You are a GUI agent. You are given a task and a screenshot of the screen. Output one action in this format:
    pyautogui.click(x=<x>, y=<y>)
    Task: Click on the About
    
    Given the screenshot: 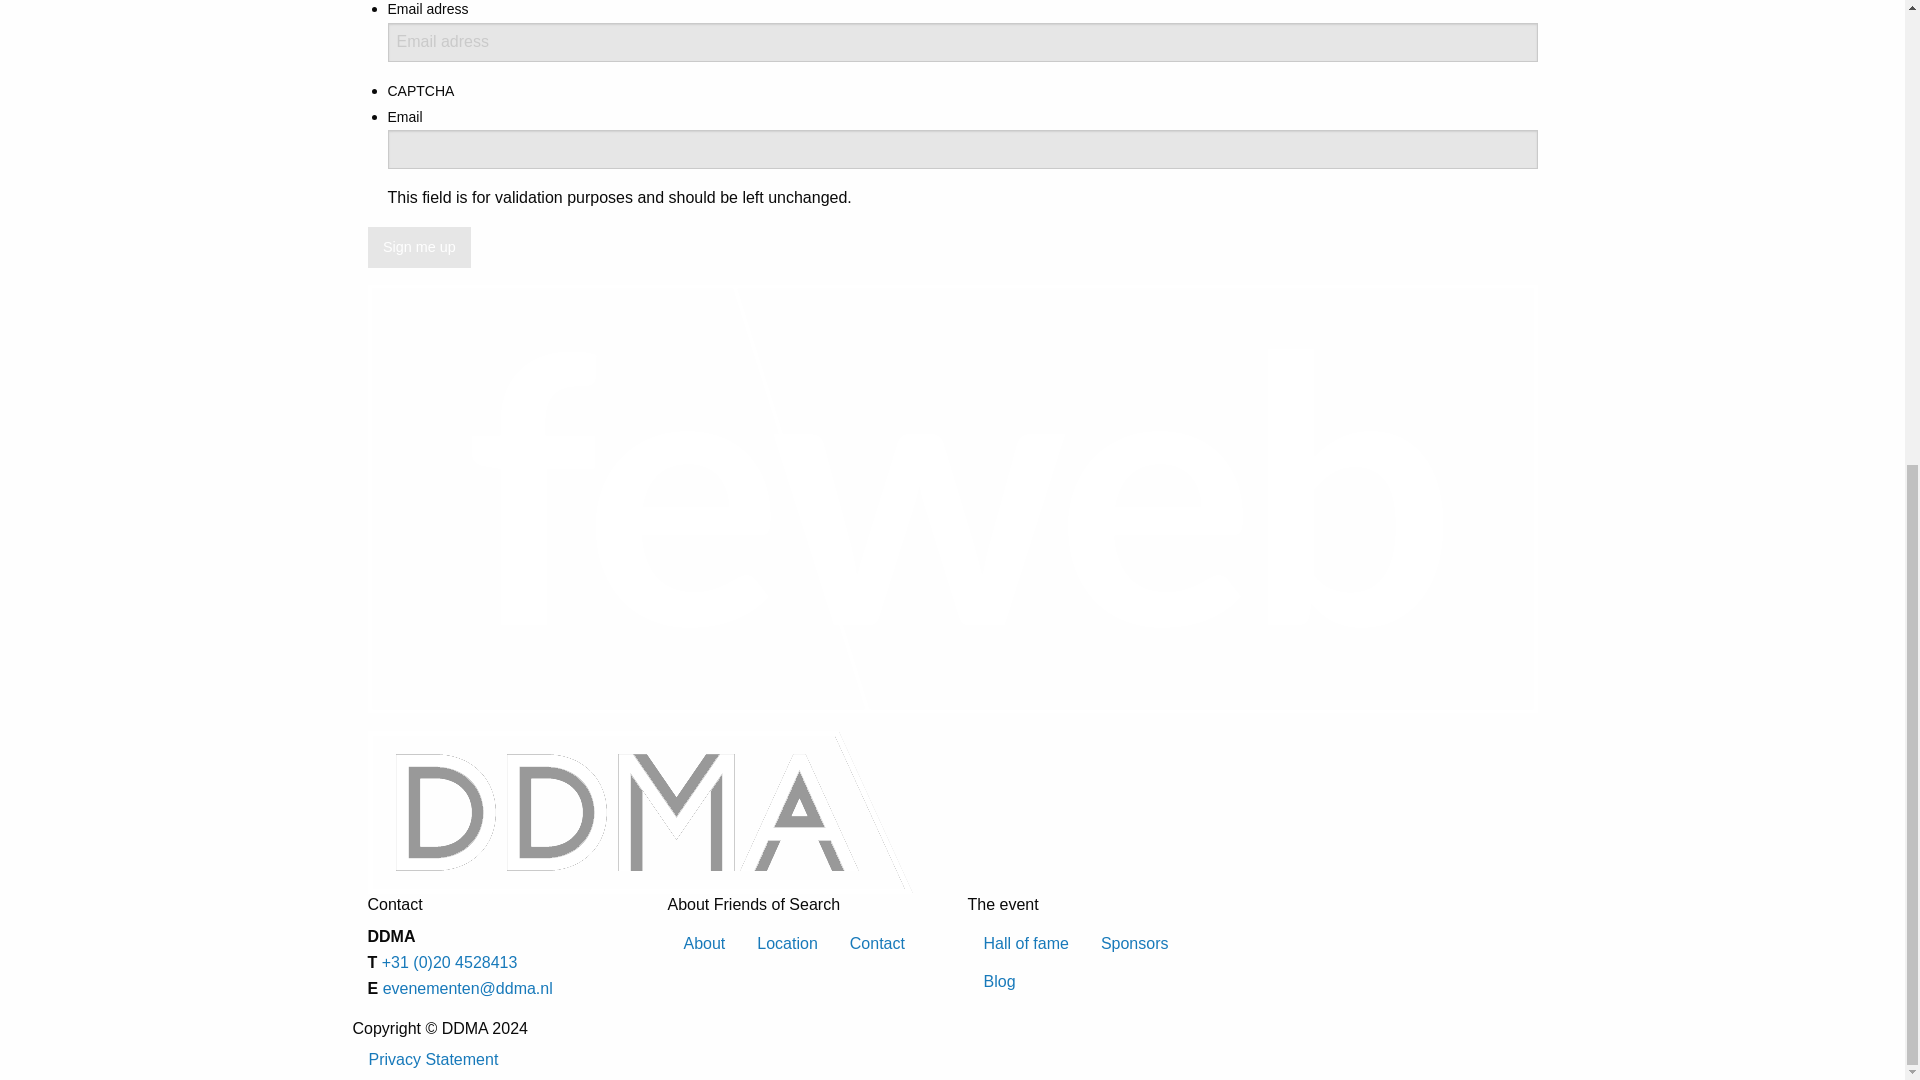 What is the action you would take?
    pyautogui.click(x=704, y=943)
    